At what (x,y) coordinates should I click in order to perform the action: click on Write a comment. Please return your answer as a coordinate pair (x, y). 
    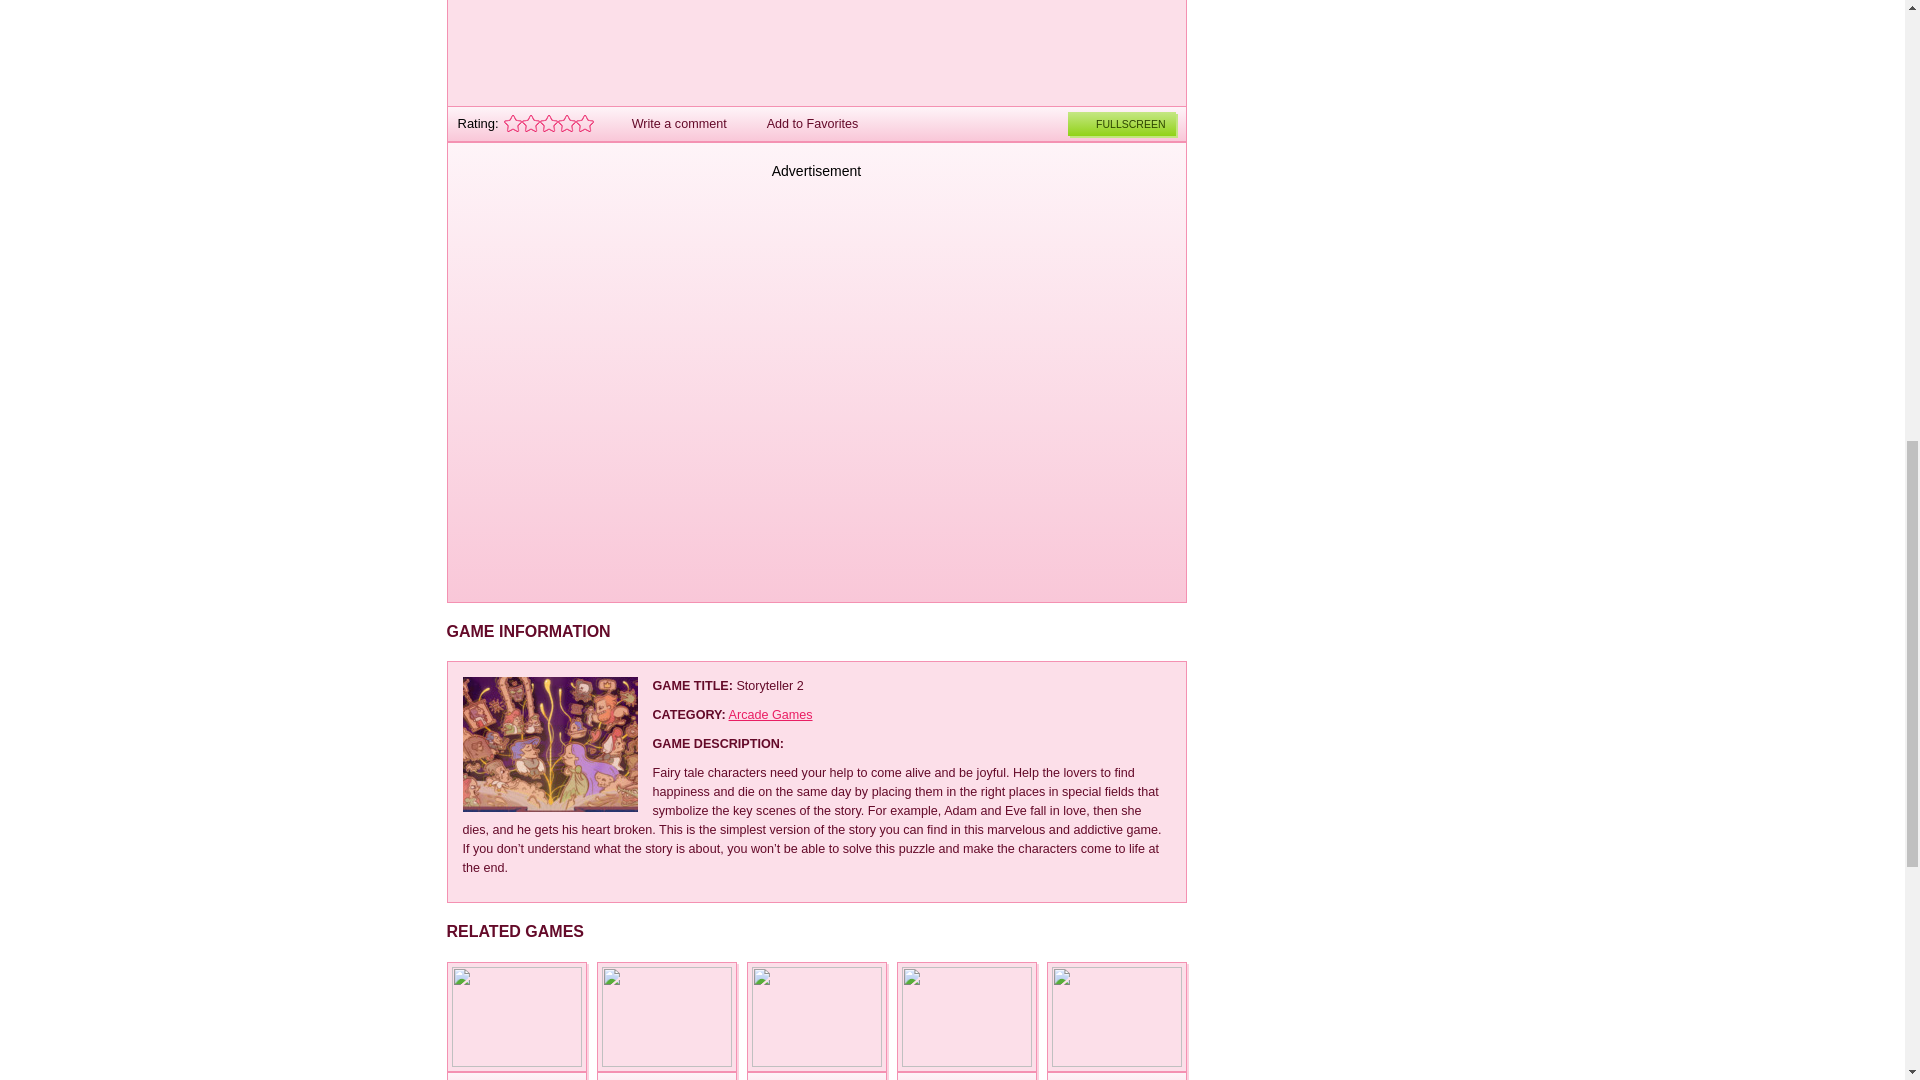
    Looking at the image, I should click on (668, 123).